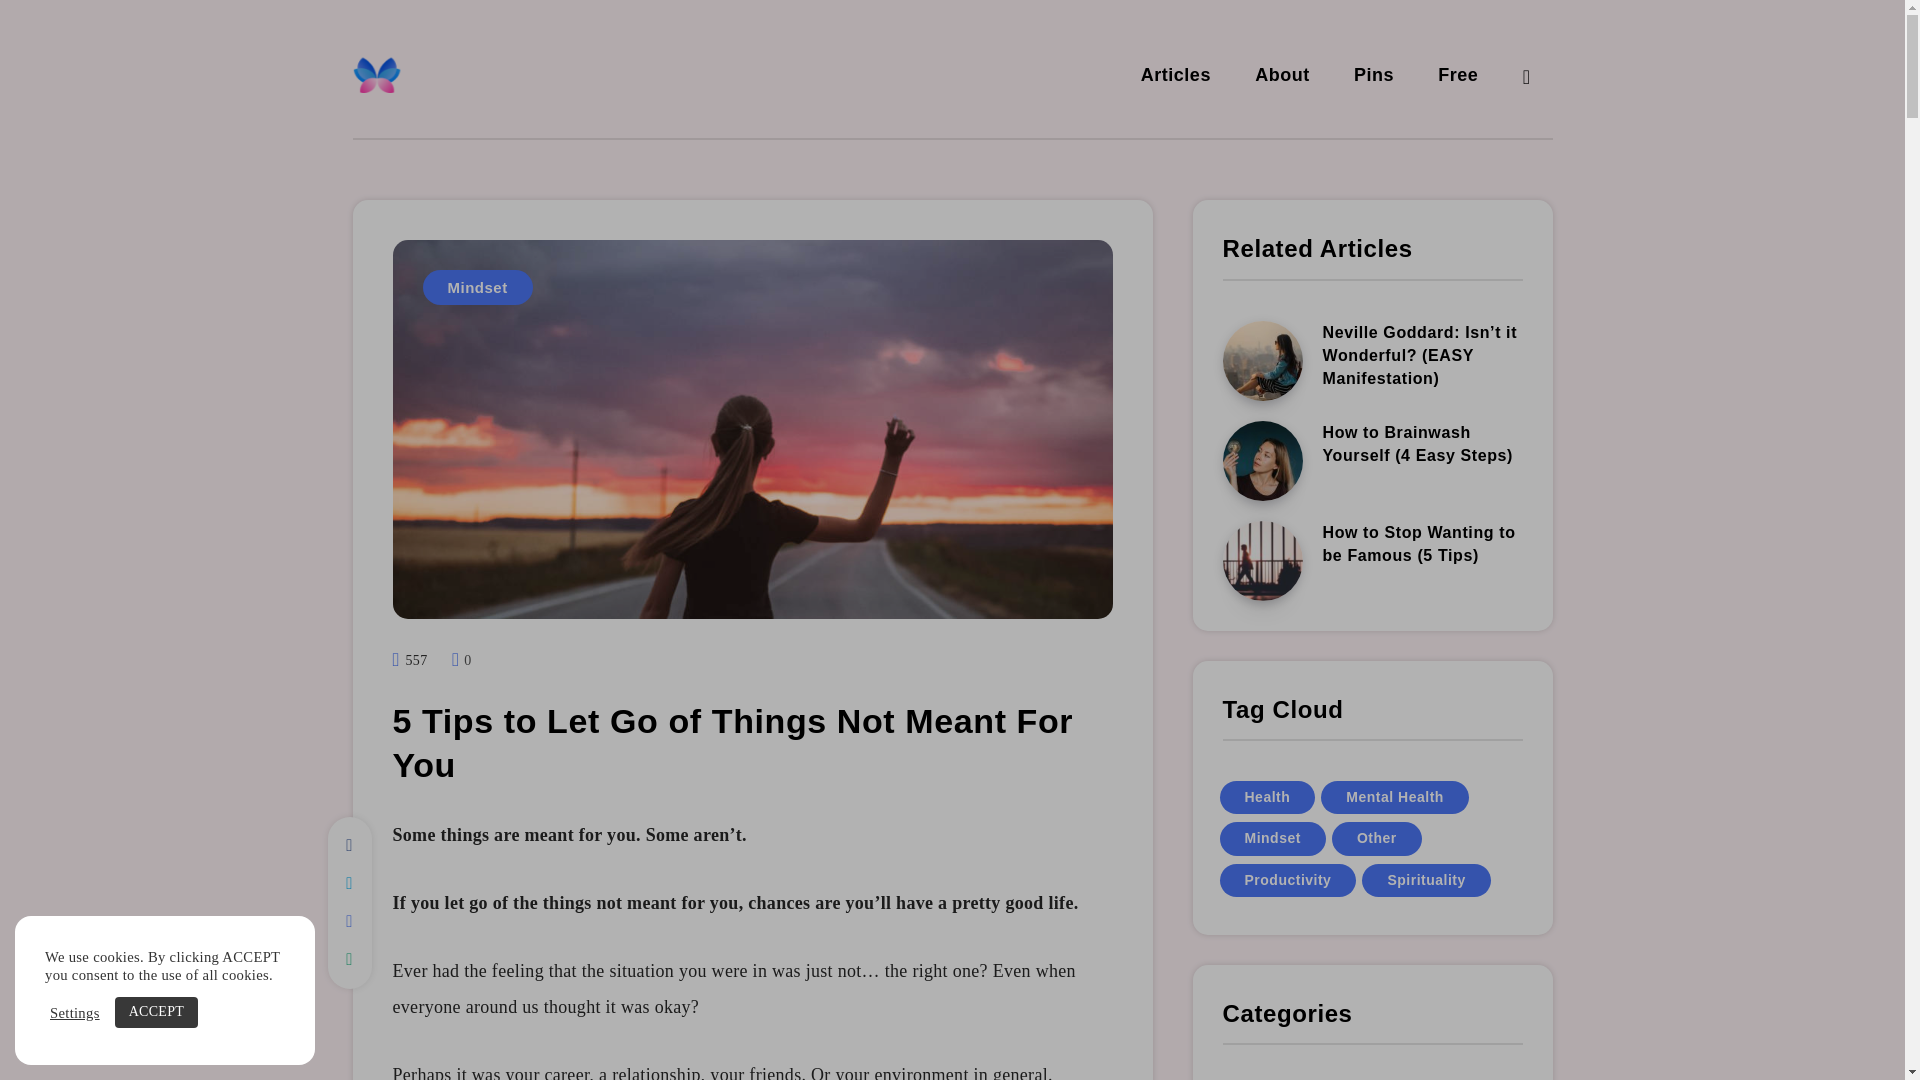  I want to click on Productivity, so click(1288, 880).